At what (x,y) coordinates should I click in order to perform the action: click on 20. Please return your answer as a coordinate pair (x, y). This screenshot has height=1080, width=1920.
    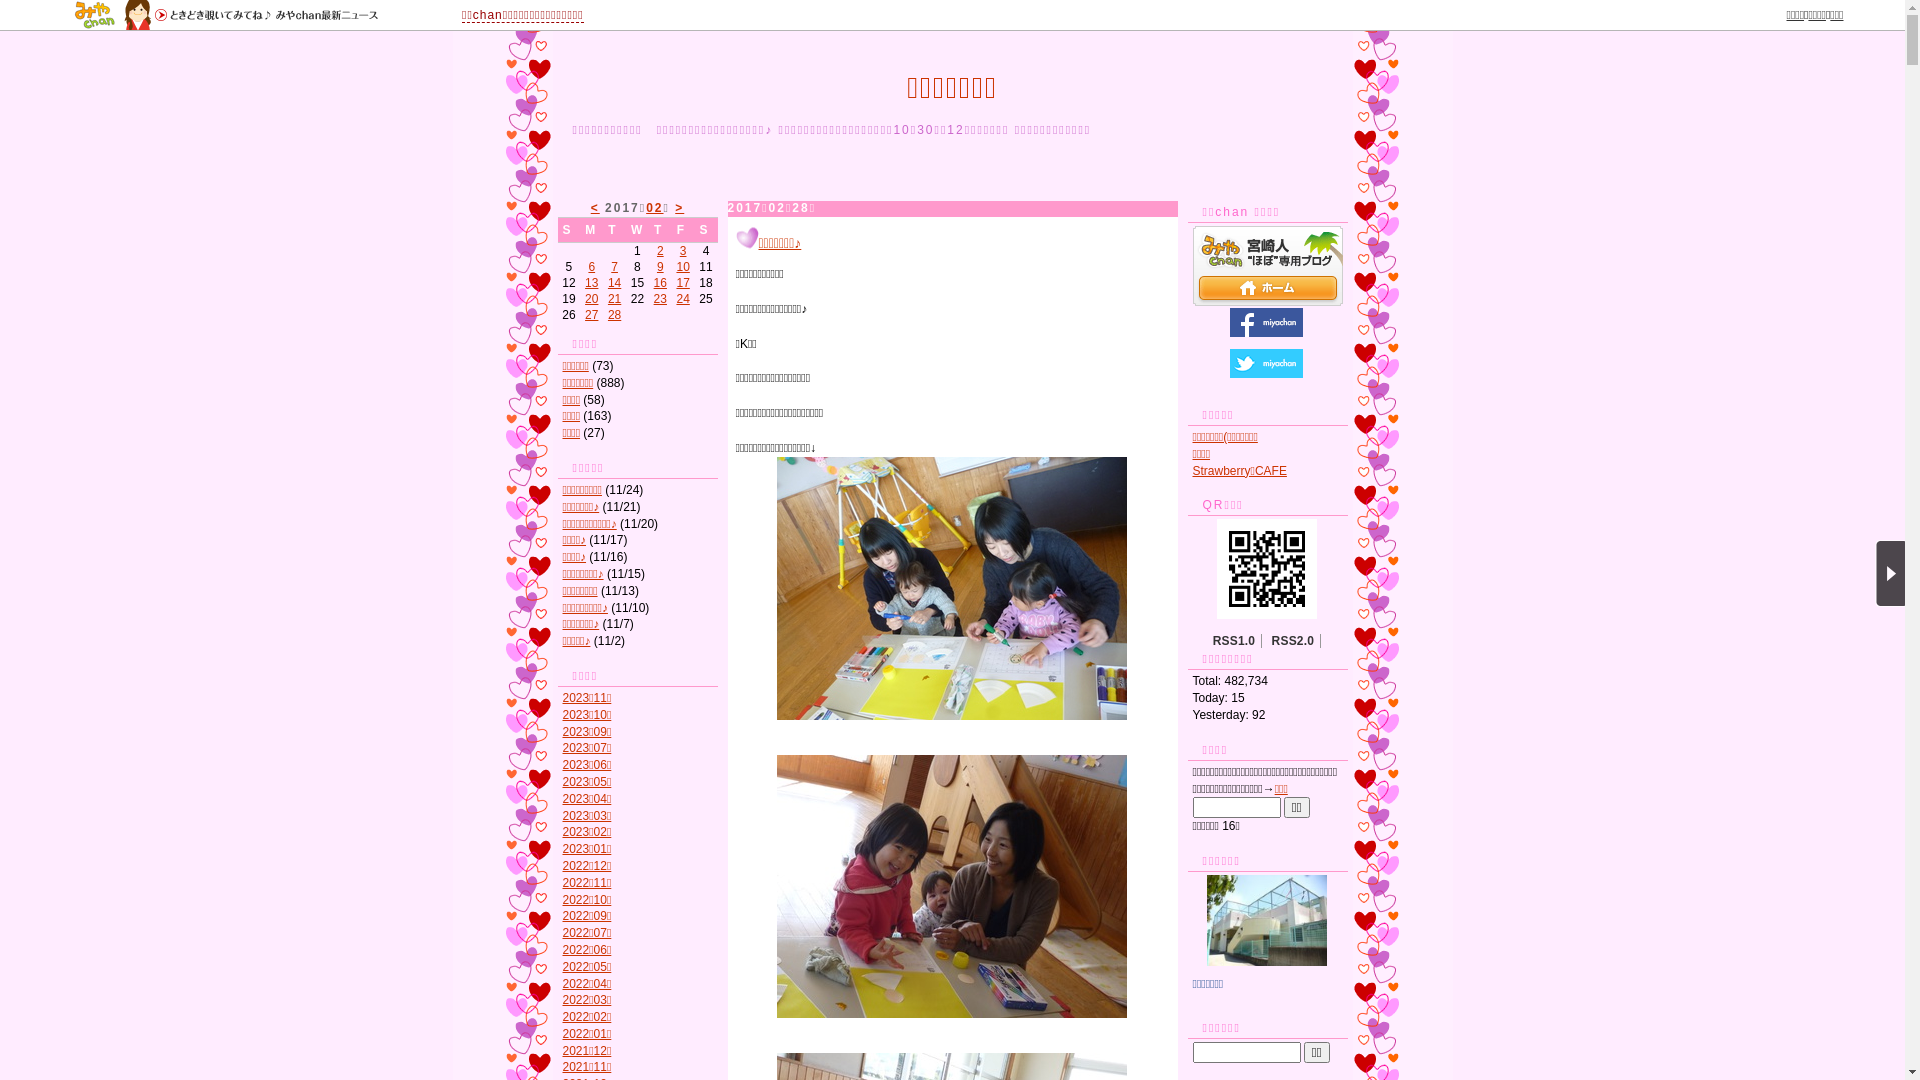
    Looking at the image, I should click on (592, 299).